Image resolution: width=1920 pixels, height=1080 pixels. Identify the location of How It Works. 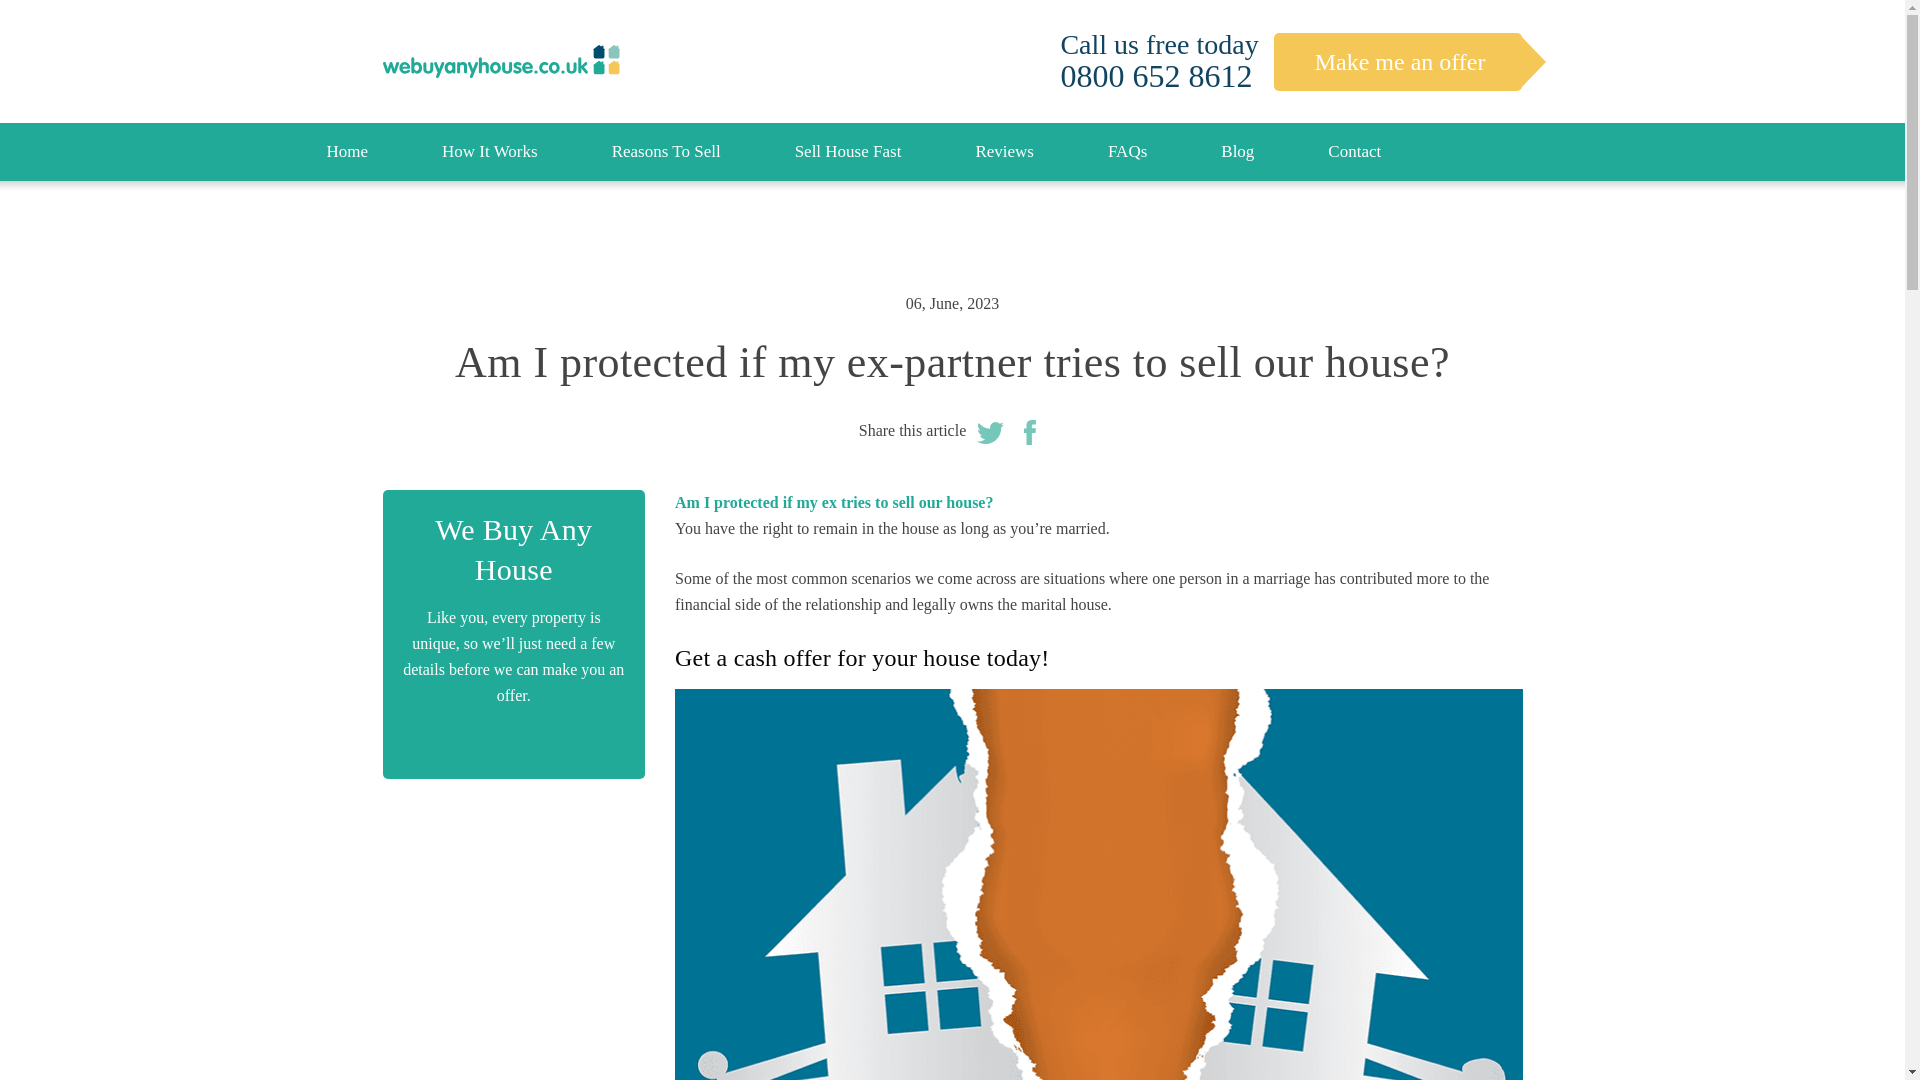
(490, 152).